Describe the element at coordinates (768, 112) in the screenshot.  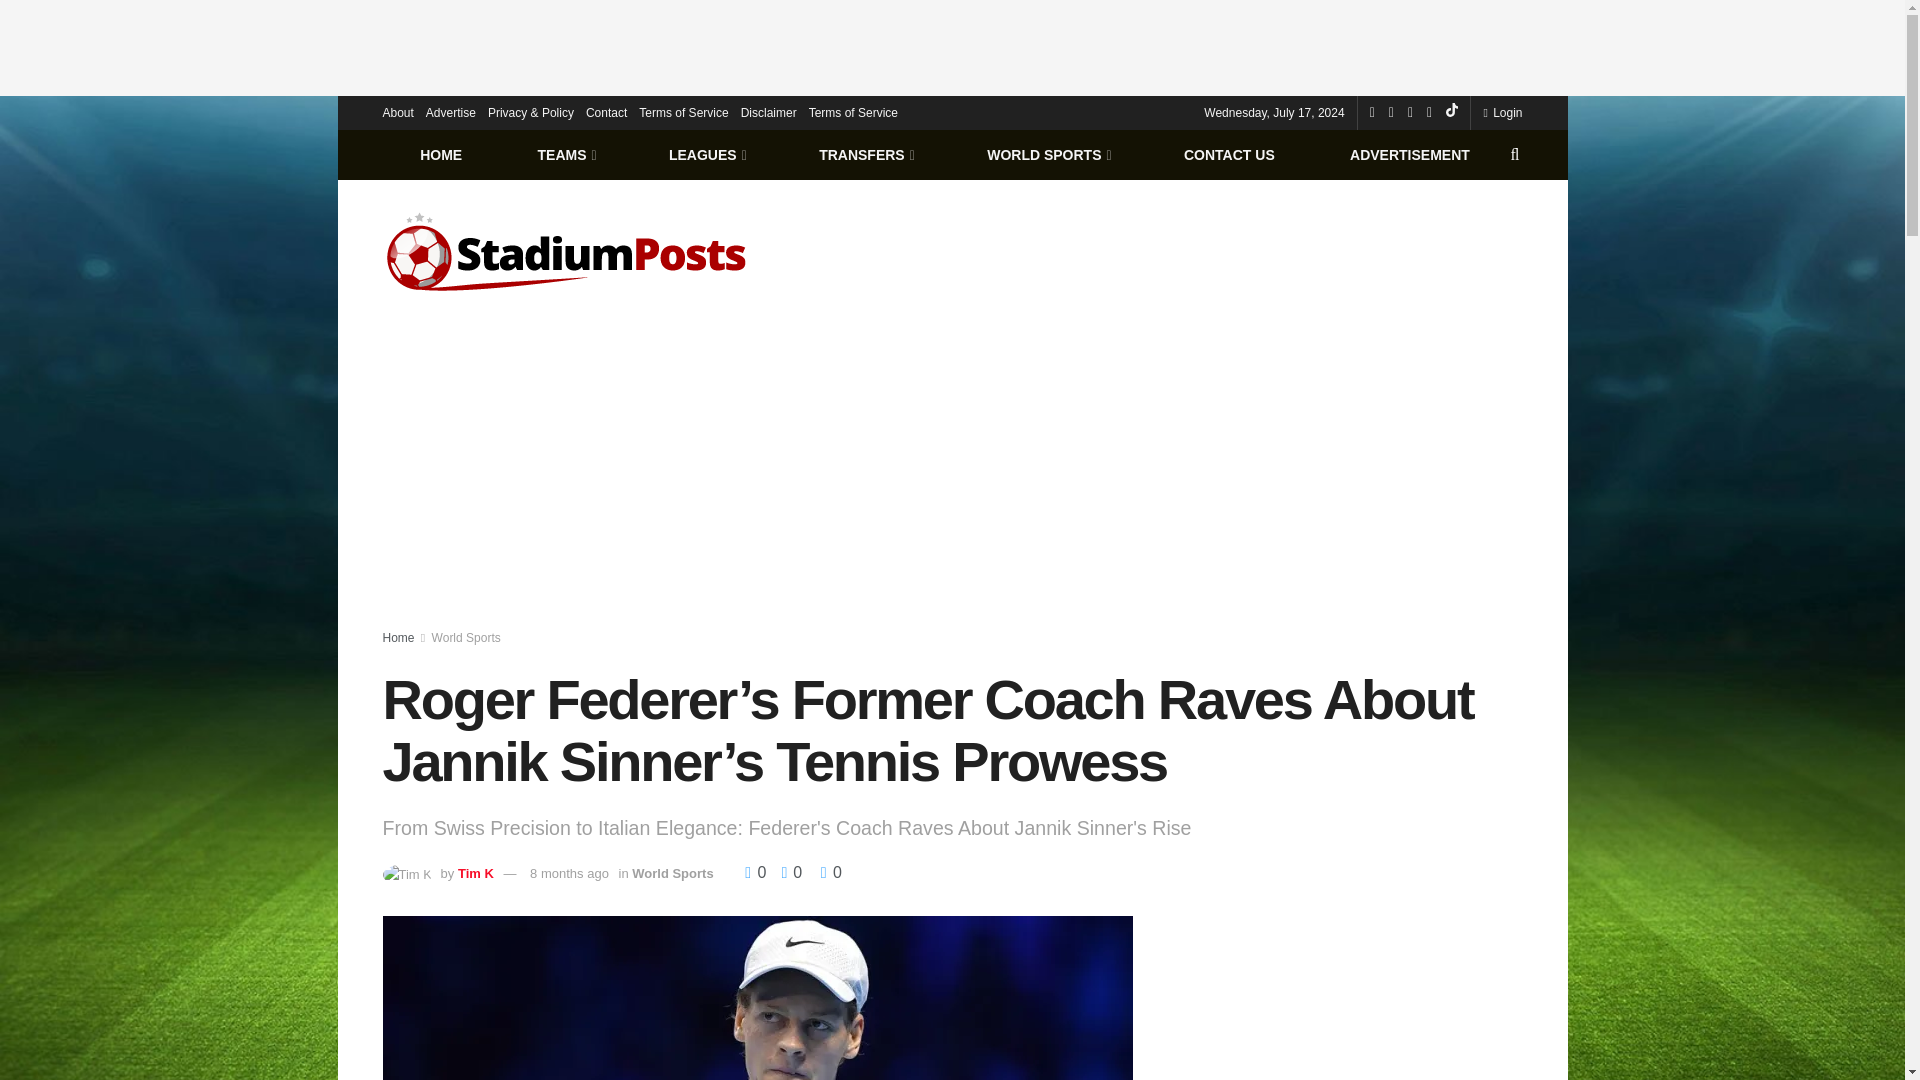
I see `Disclaimer` at that location.